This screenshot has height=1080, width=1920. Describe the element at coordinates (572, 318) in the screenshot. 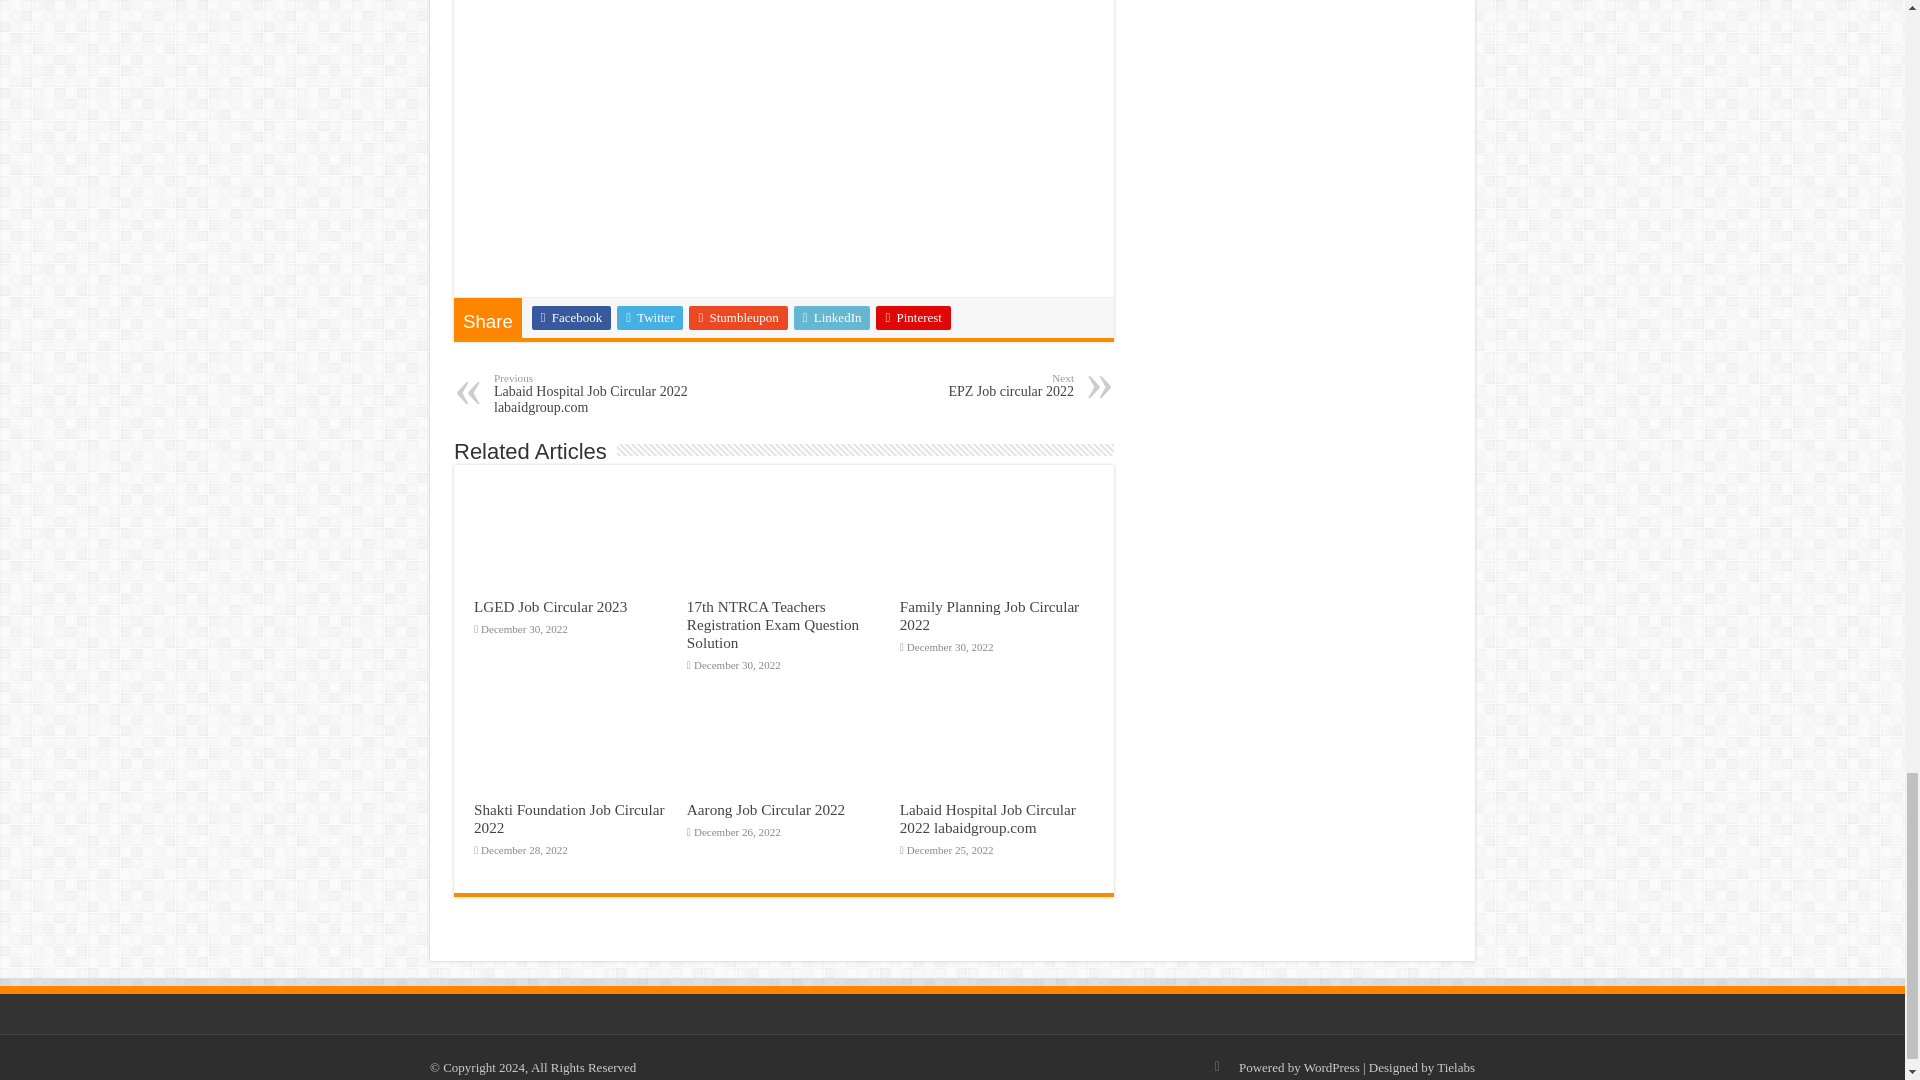

I see `Twitter` at that location.